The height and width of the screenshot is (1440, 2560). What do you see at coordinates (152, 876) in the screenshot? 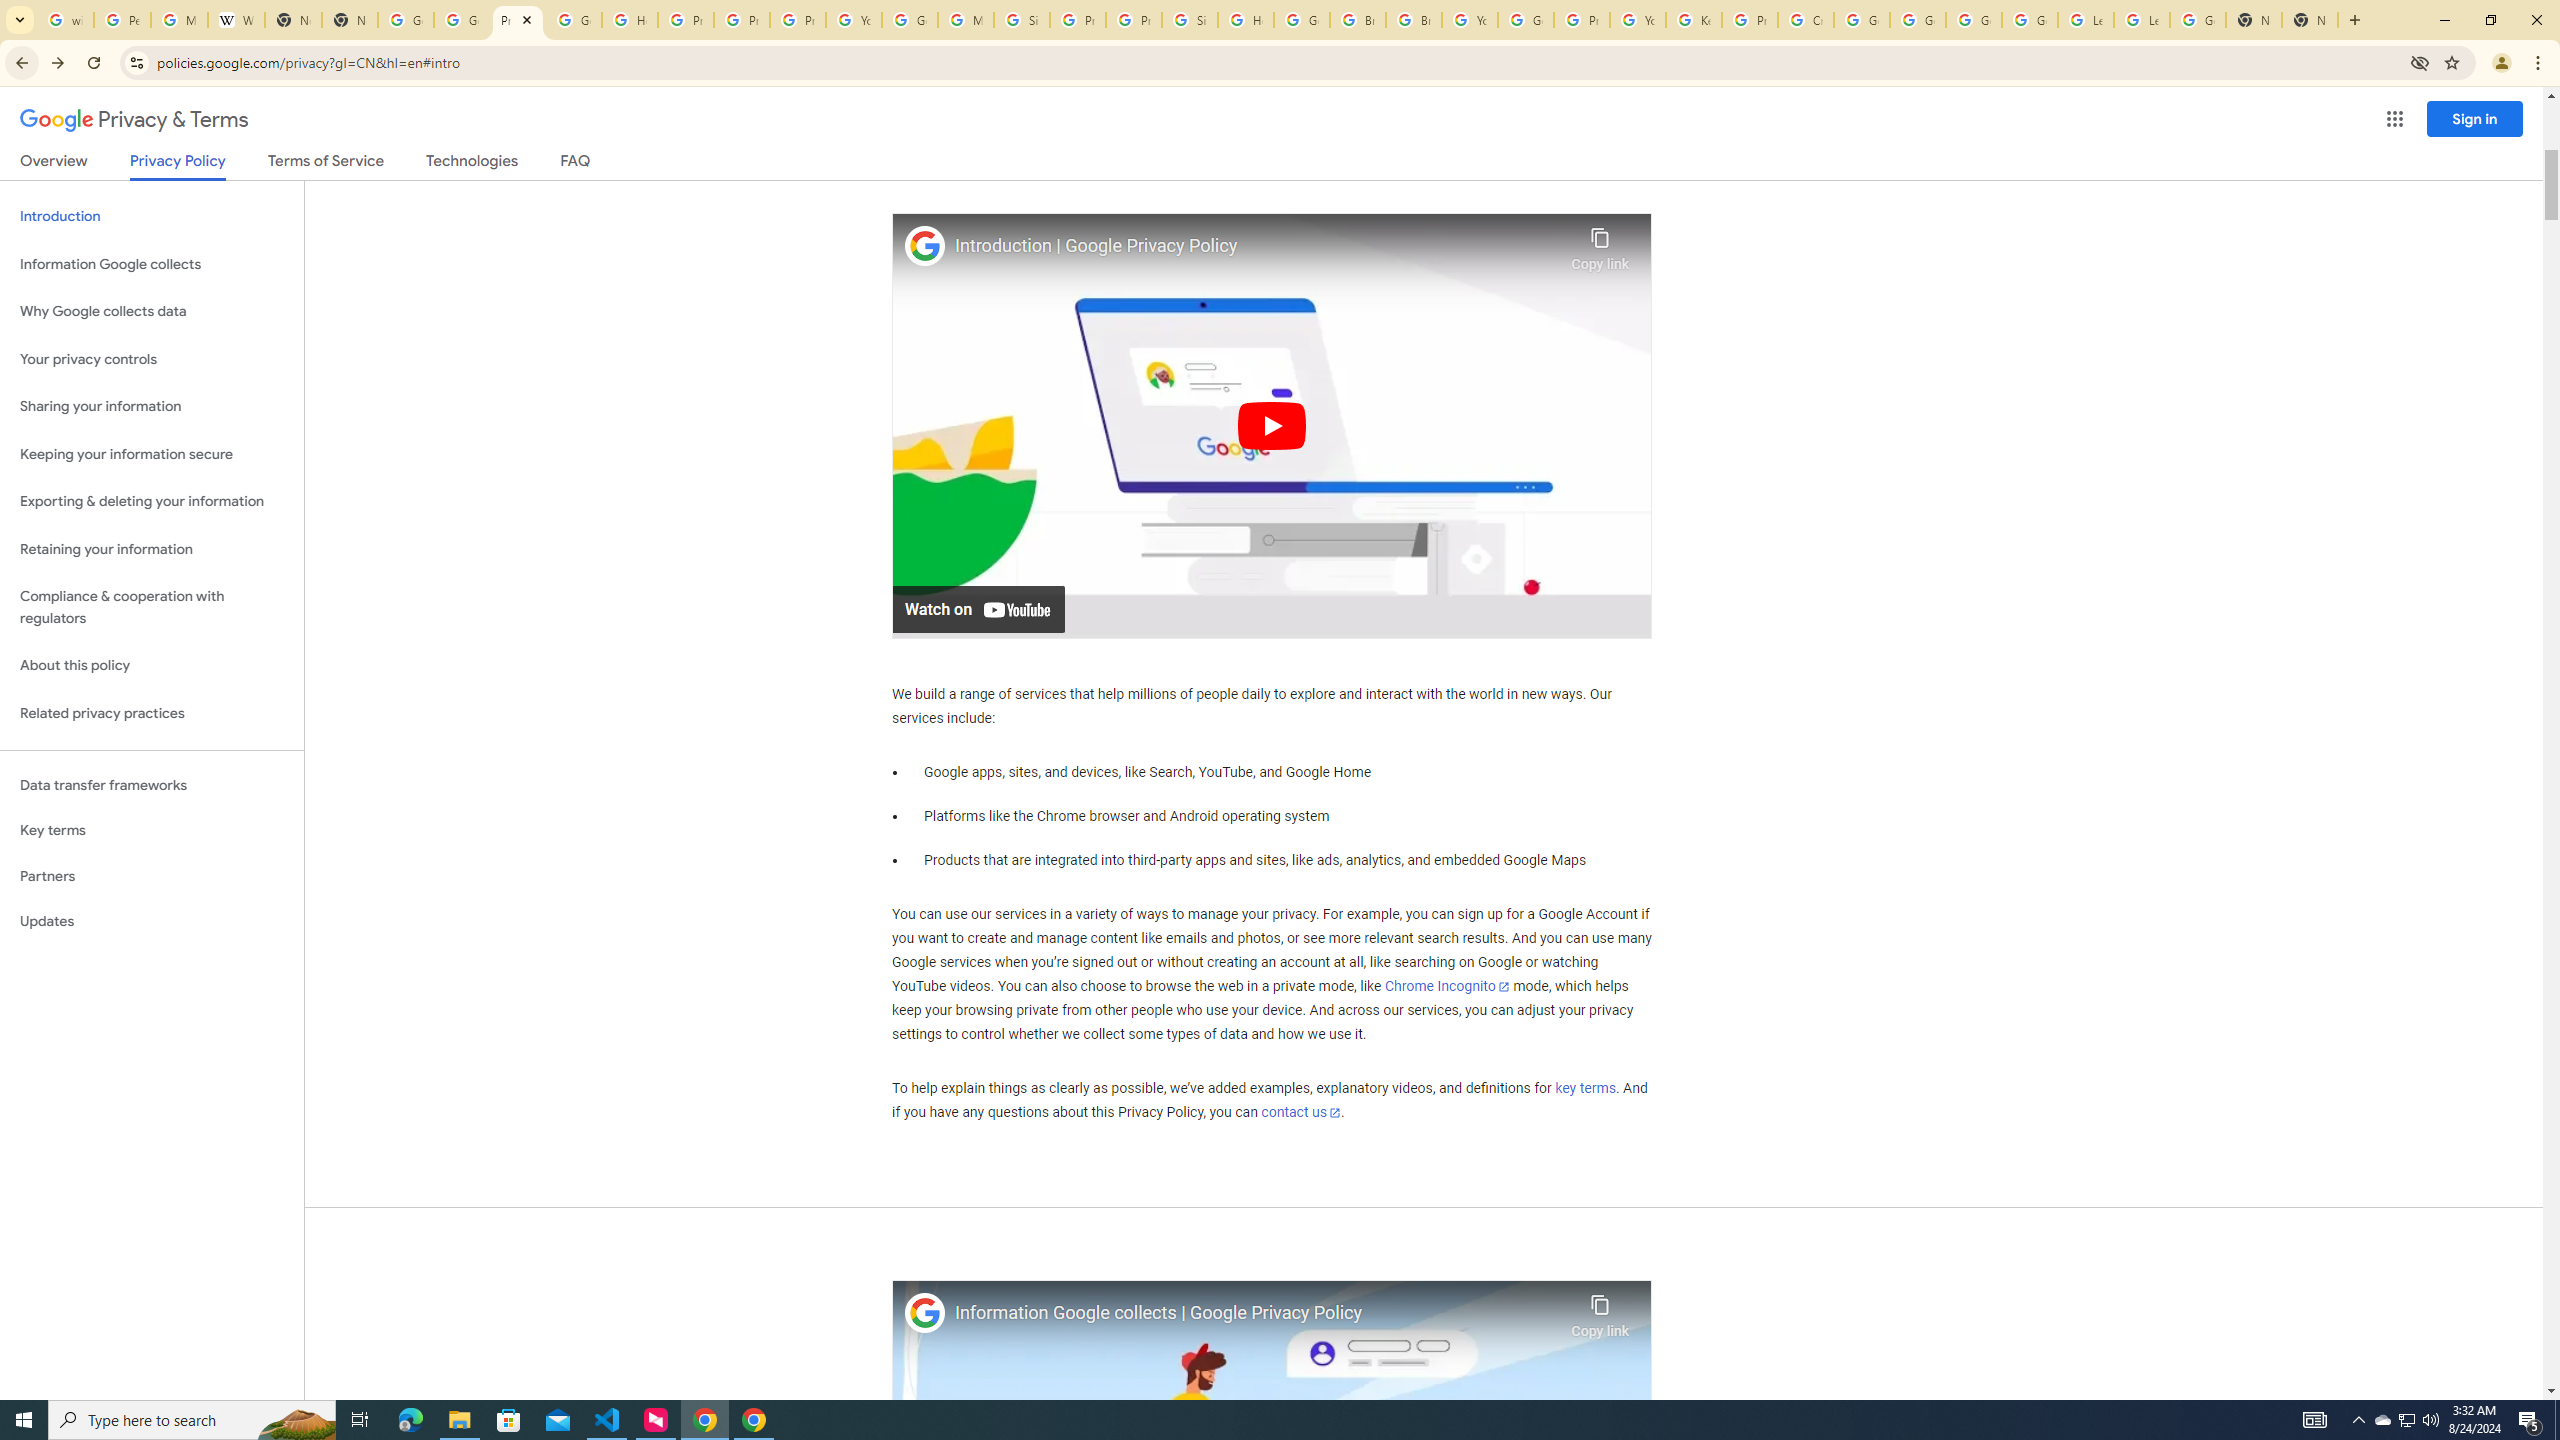
I see `Partners` at bounding box center [152, 876].